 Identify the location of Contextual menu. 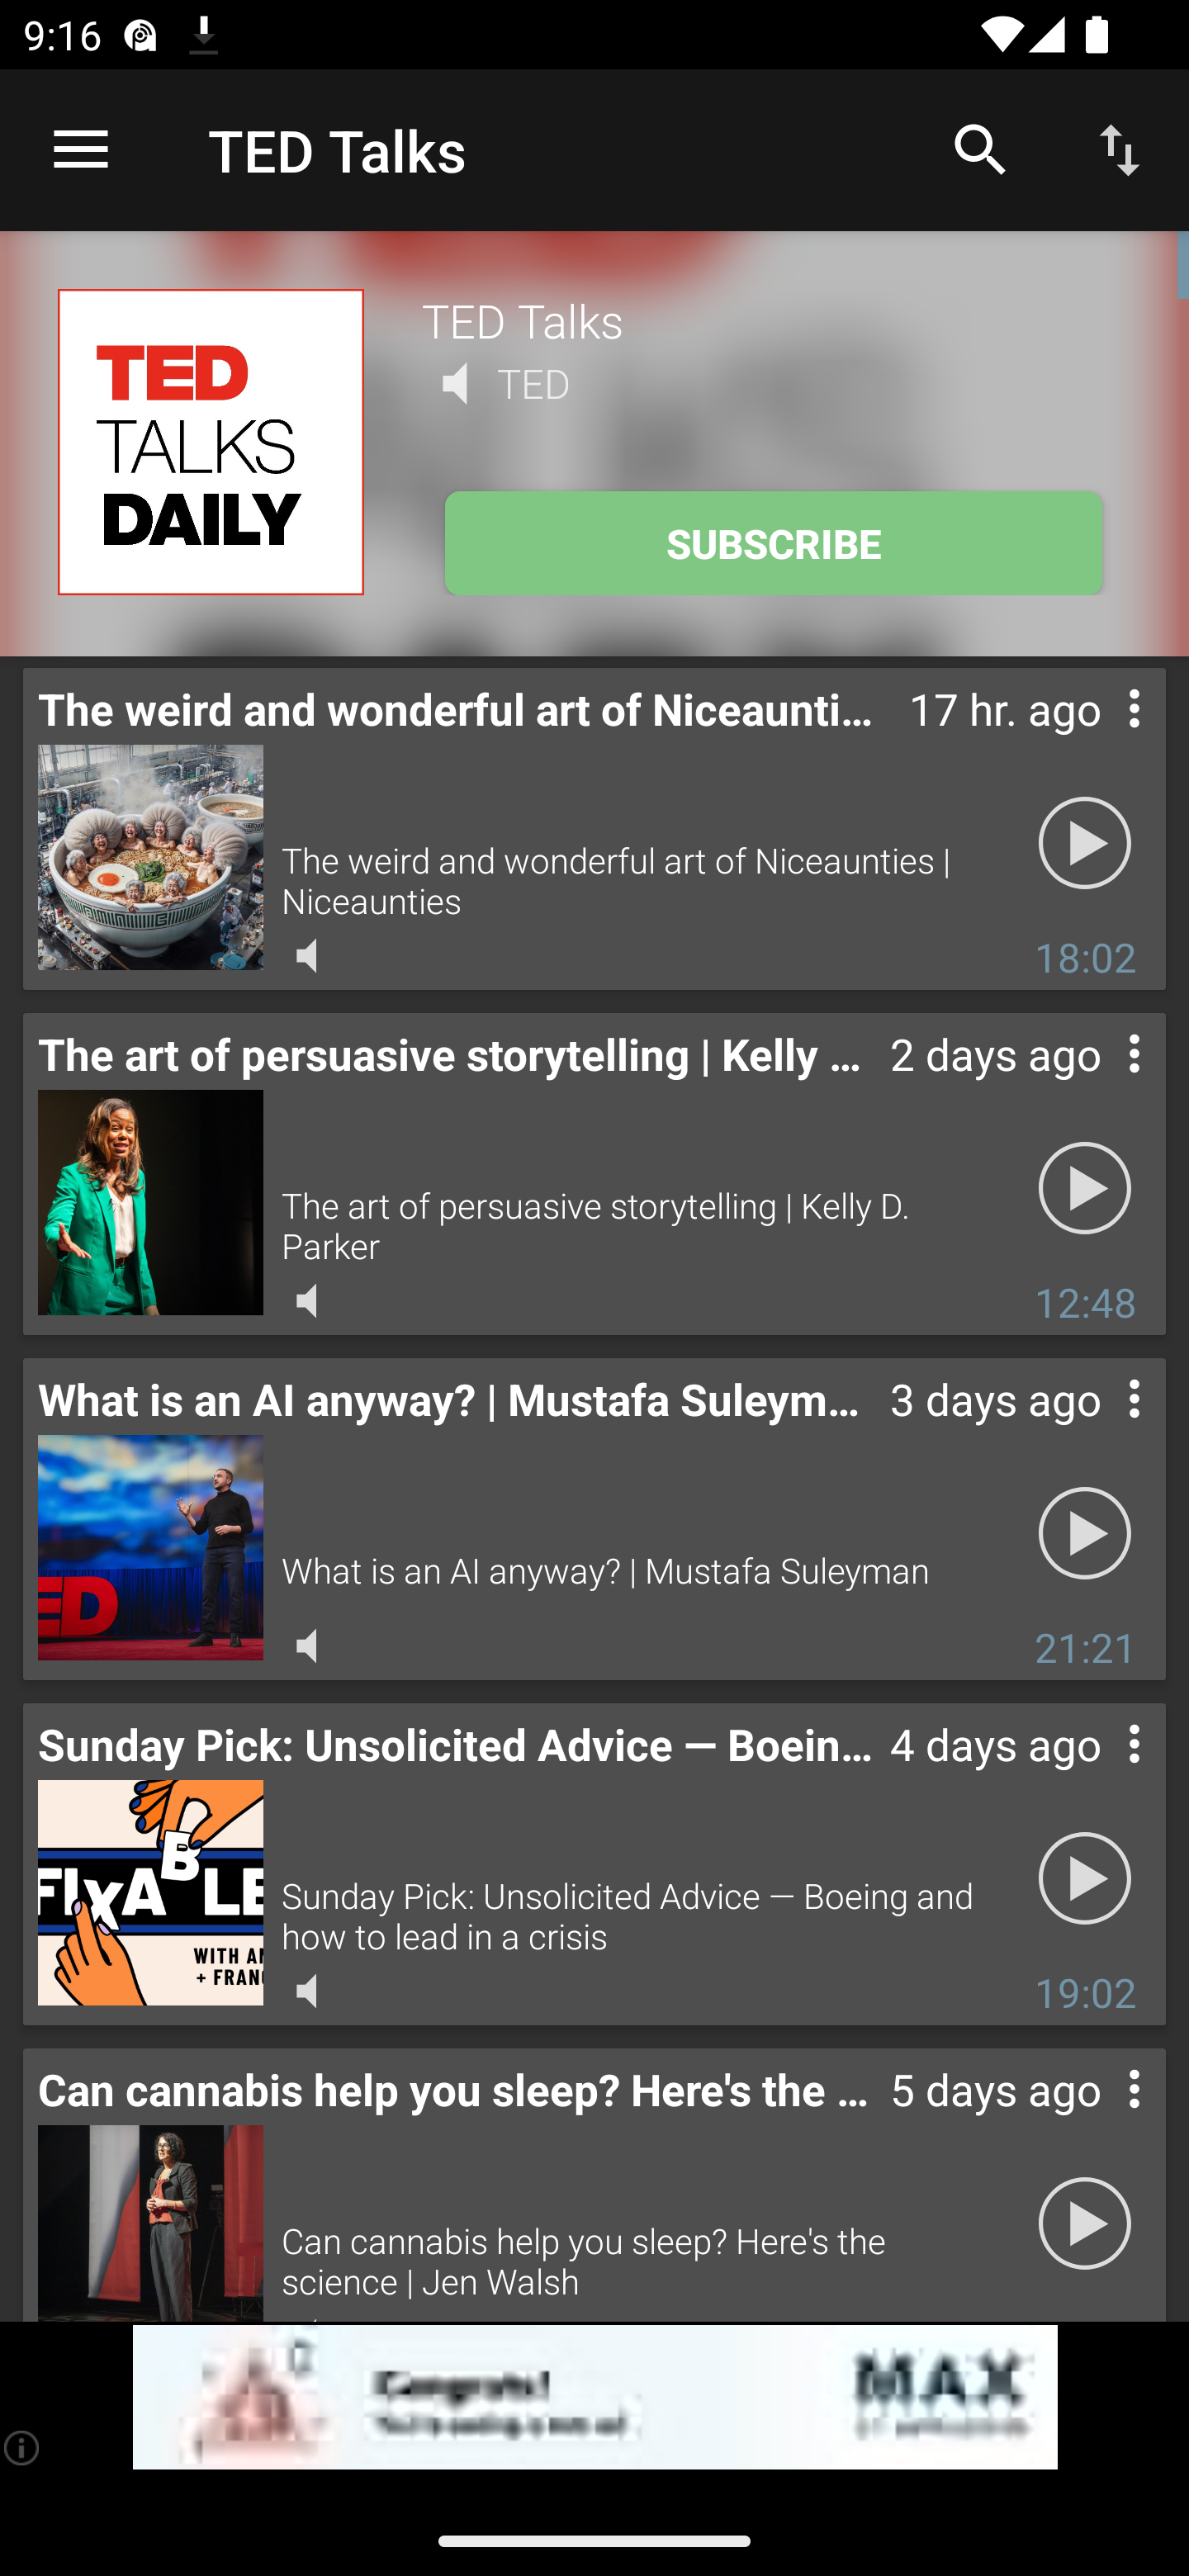
(1098, 2121).